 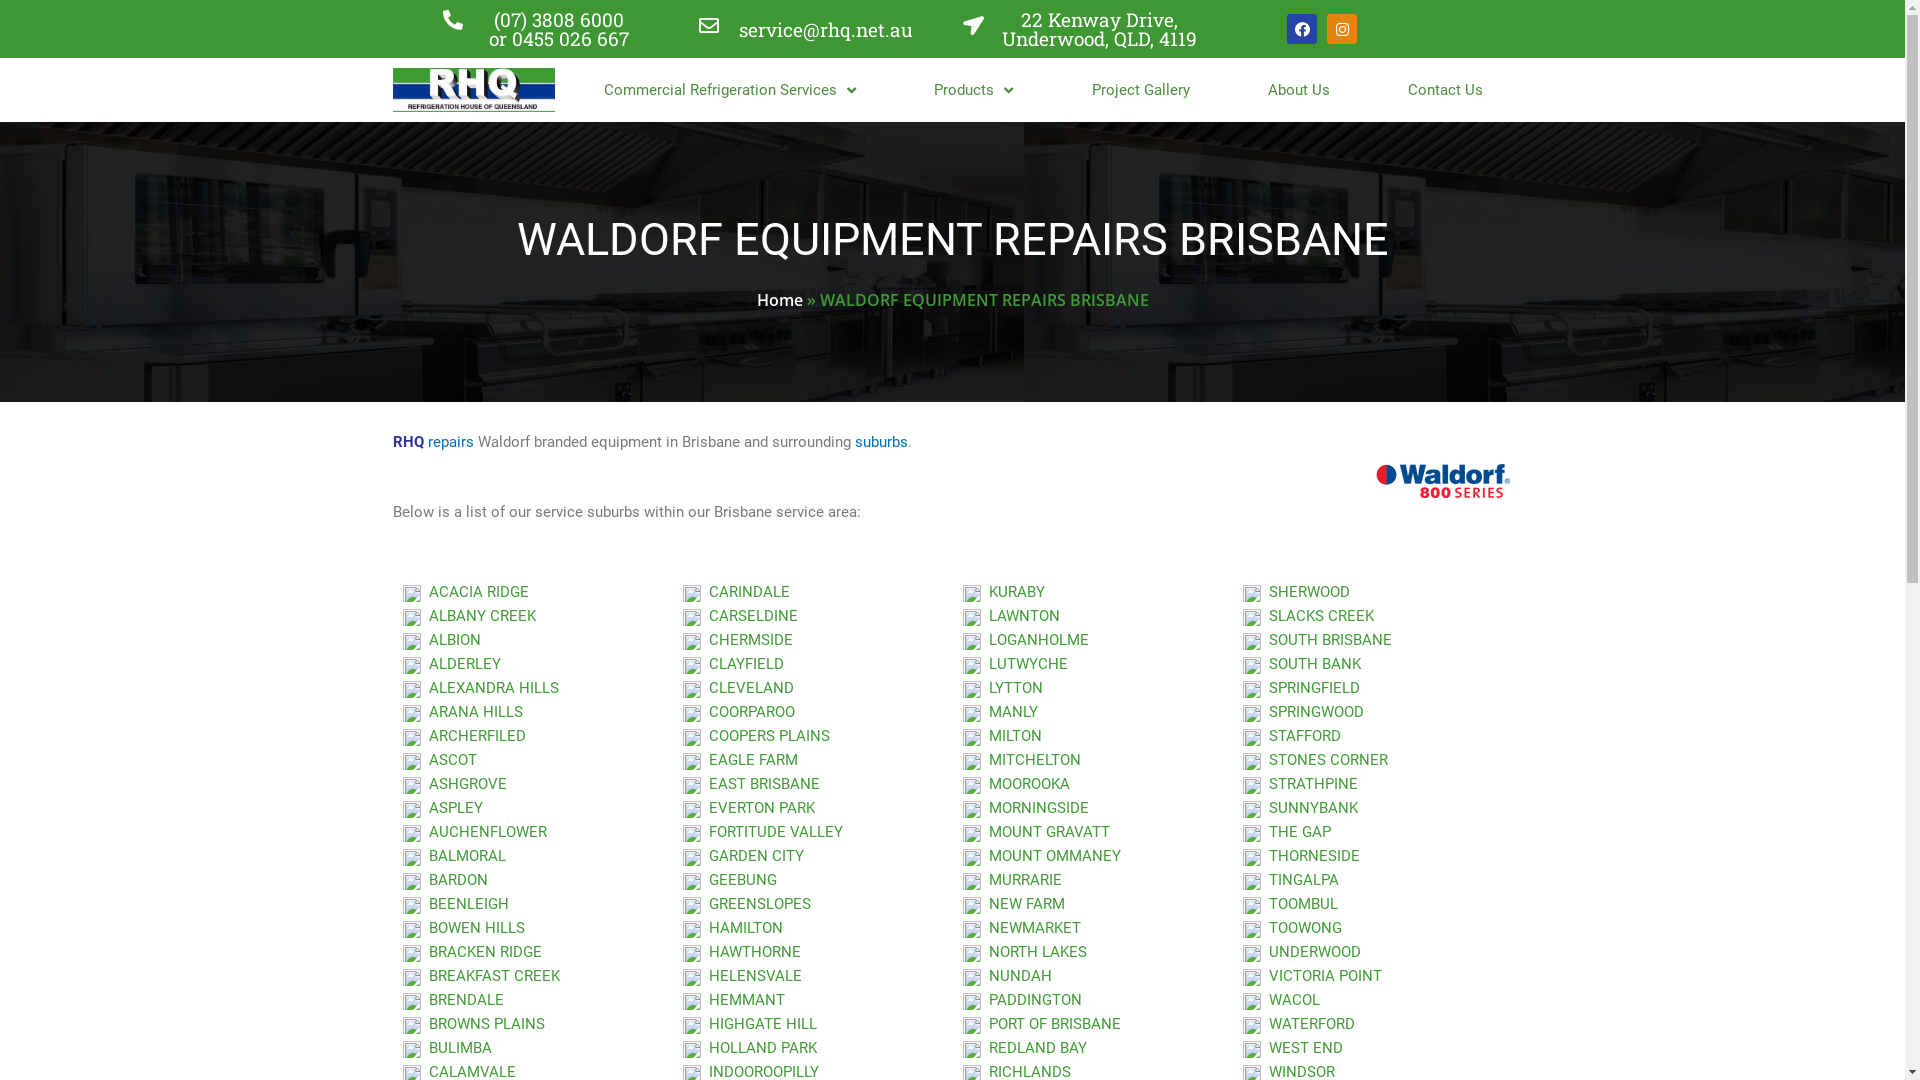 I want to click on   HIGHGATE HILL, so click(x=749, y=1024).